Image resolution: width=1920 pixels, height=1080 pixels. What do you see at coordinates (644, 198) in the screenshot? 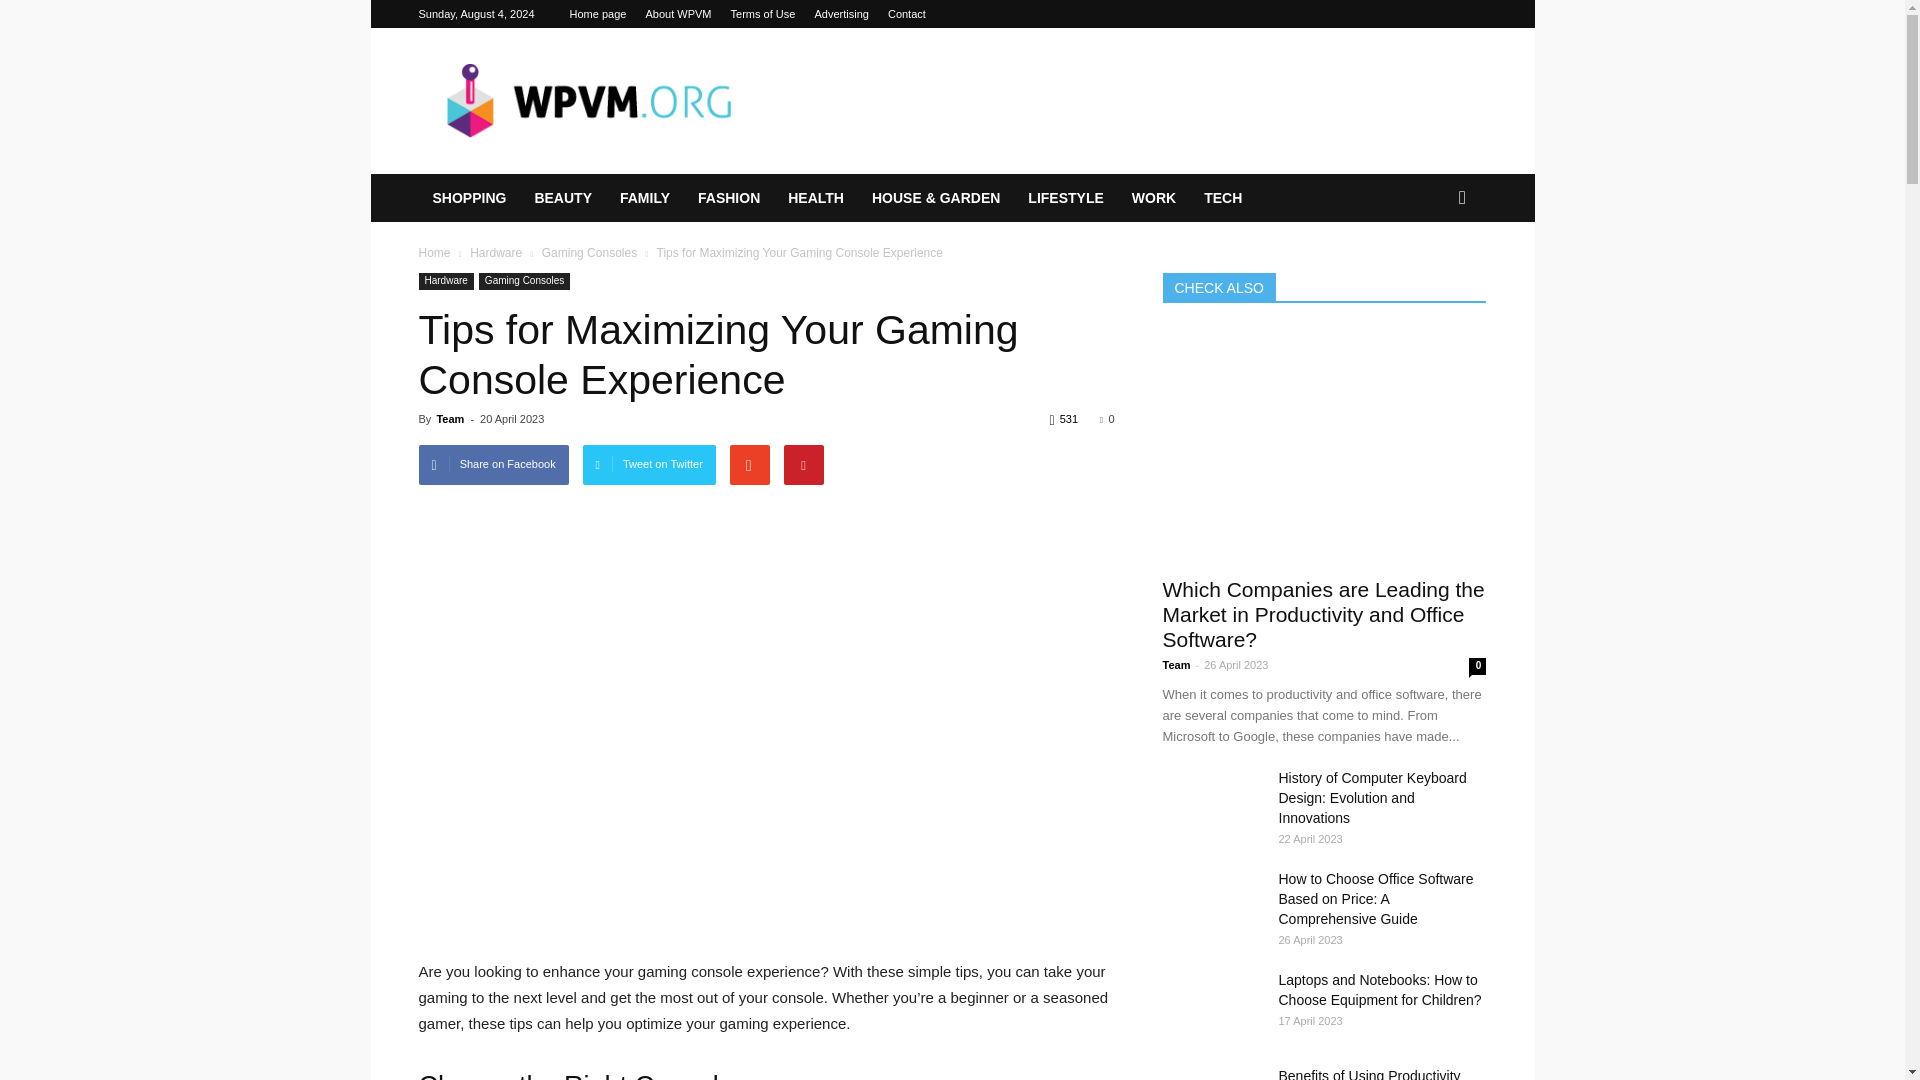
I see `FAMILY` at bounding box center [644, 198].